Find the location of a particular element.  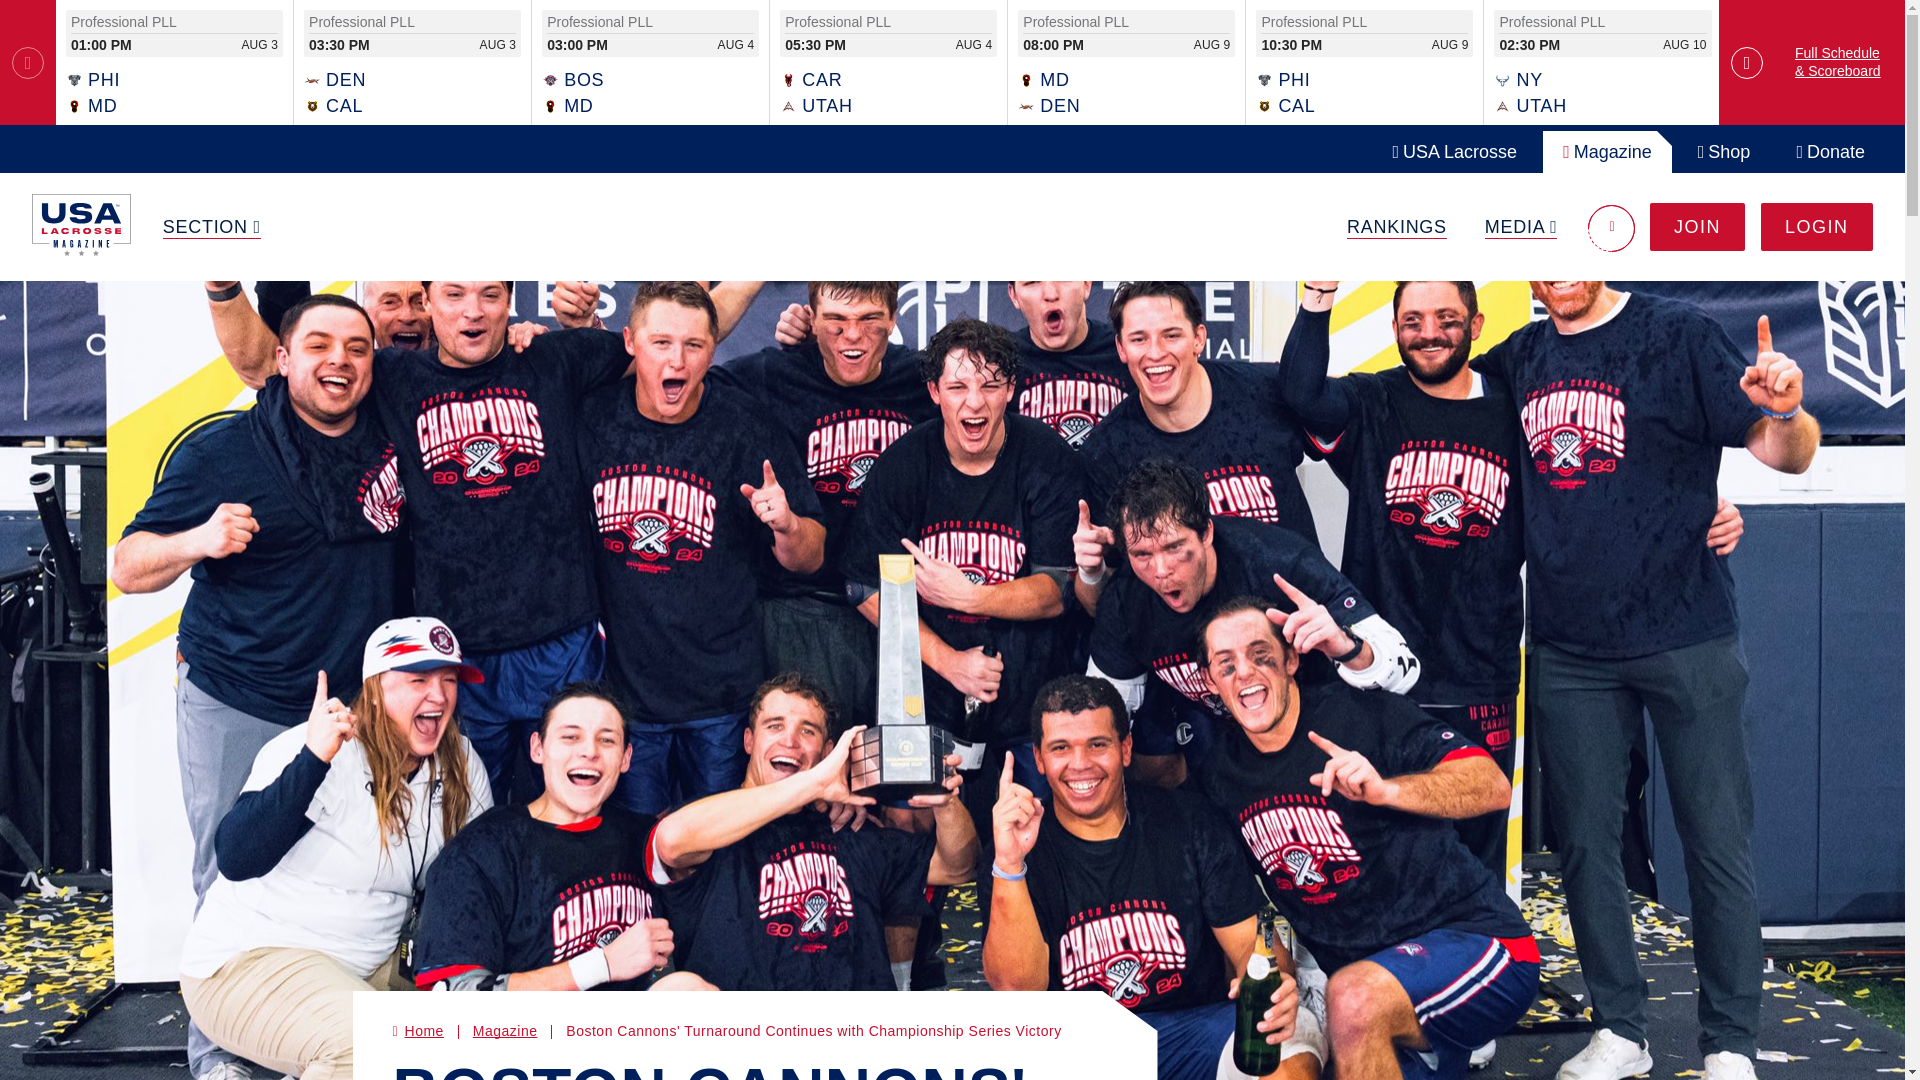

Previous is located at coordinates (28, 62).